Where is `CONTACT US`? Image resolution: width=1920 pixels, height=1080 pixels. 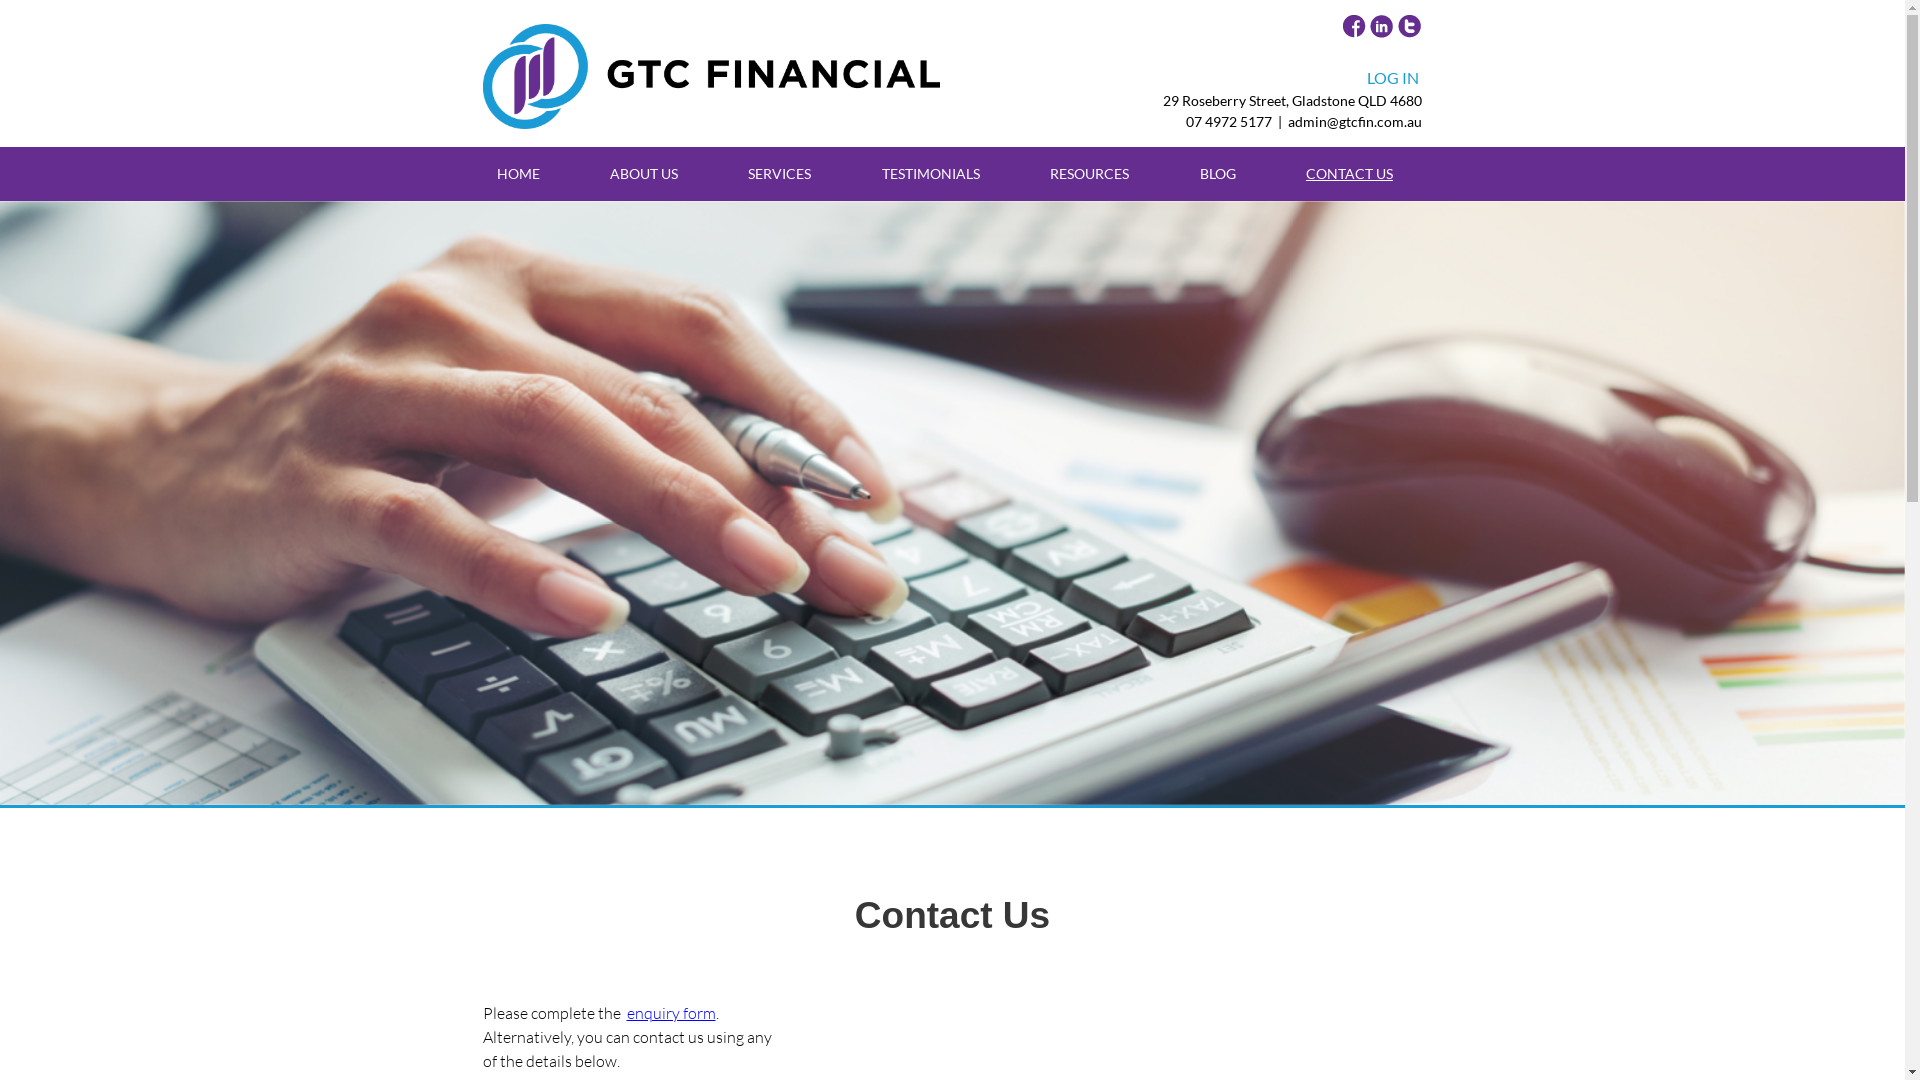
CONTACT US is located at coordinates (1350, 173).